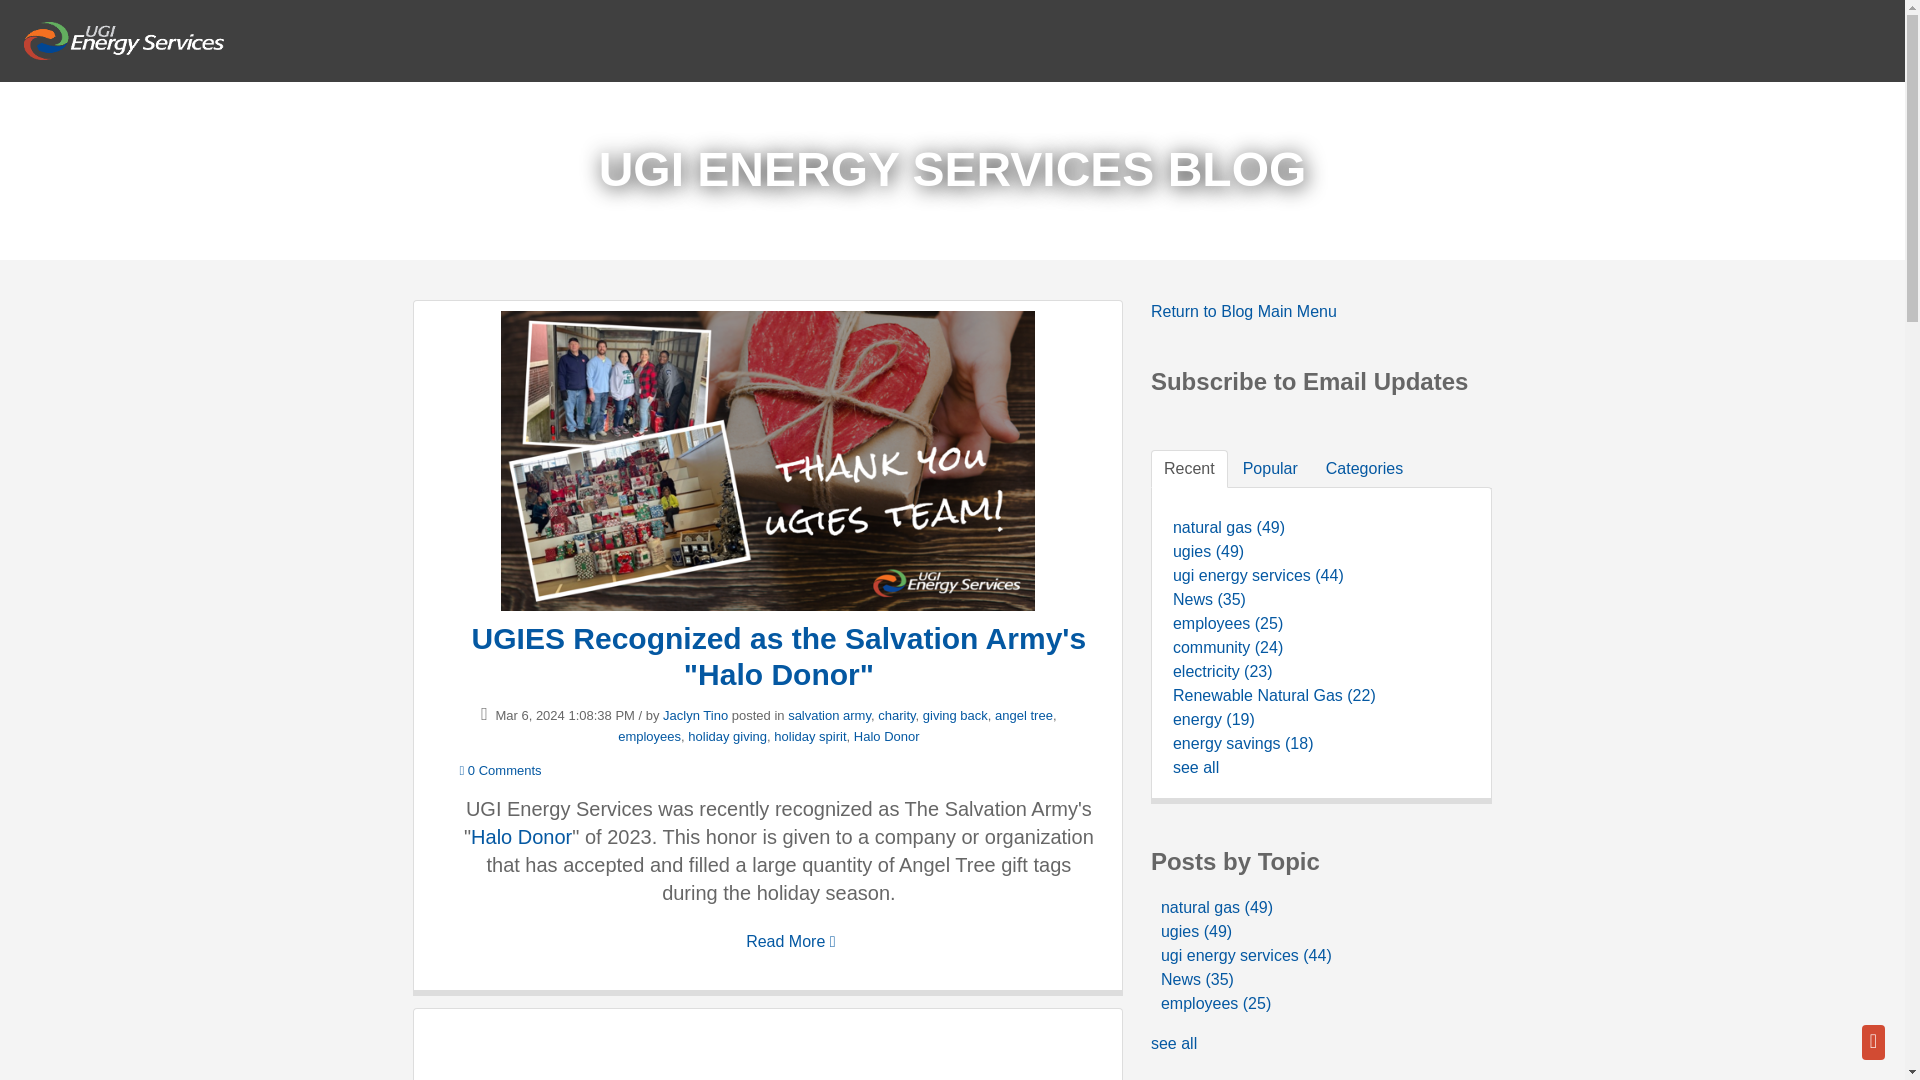  Describe the element at coordinates (1023, 715) in the screenshot. I see `angel tree` at that location.